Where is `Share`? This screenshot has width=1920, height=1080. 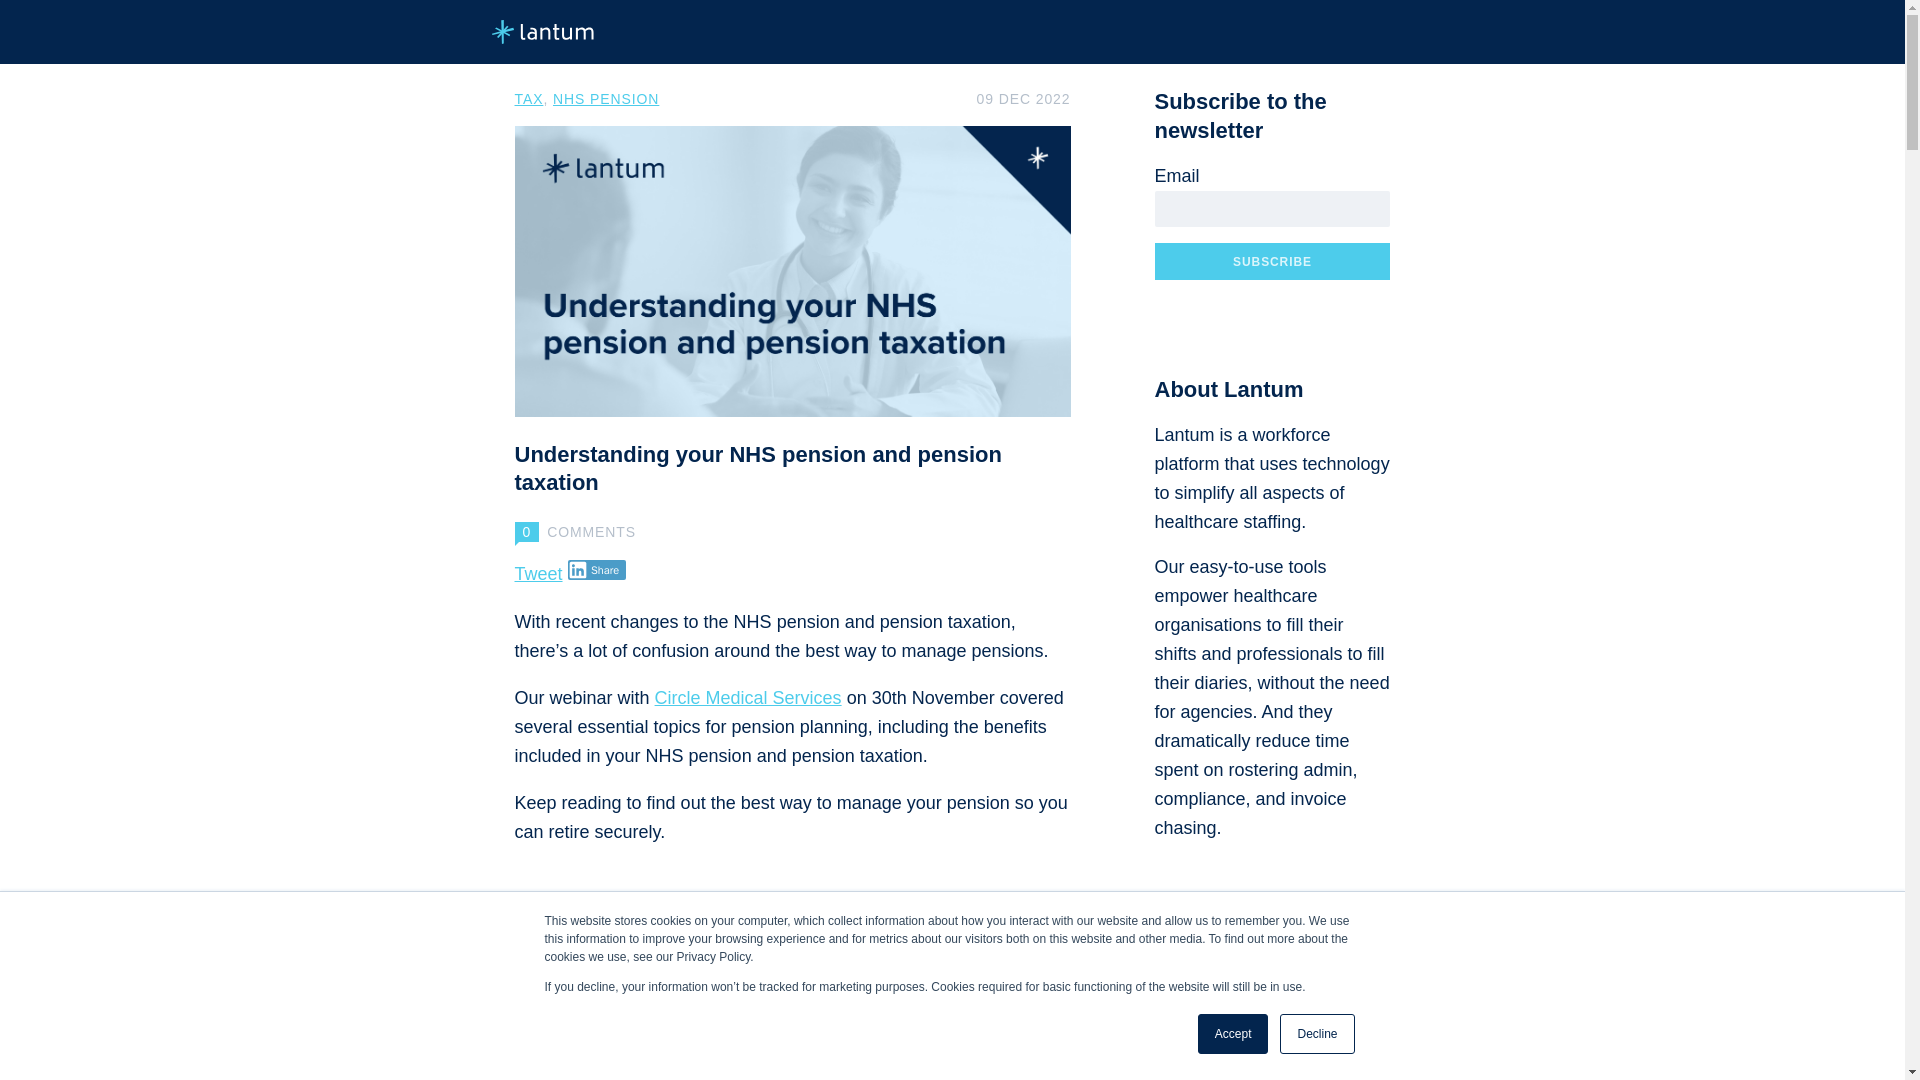 Share is located at coordinates (598, 570).